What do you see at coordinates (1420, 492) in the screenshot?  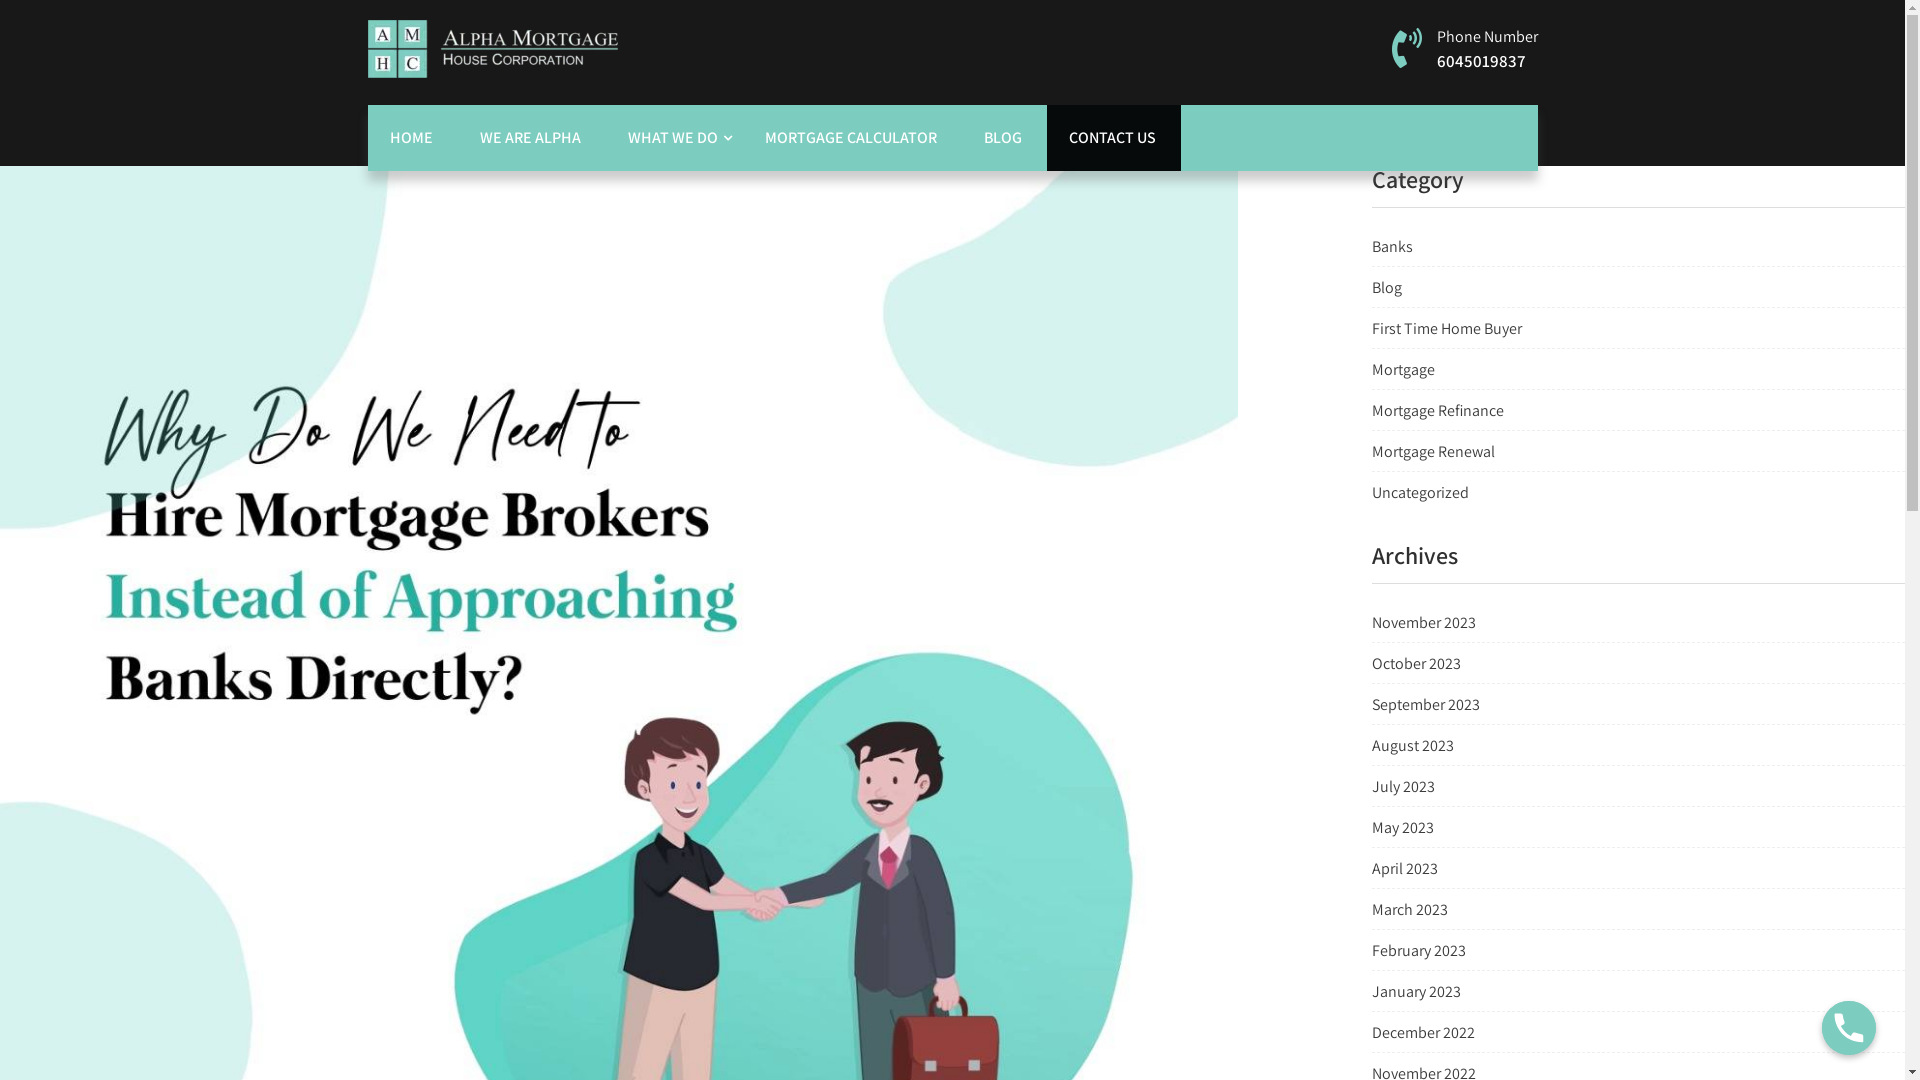 I see `Uncategorized` at bounding box center [1420, 492].